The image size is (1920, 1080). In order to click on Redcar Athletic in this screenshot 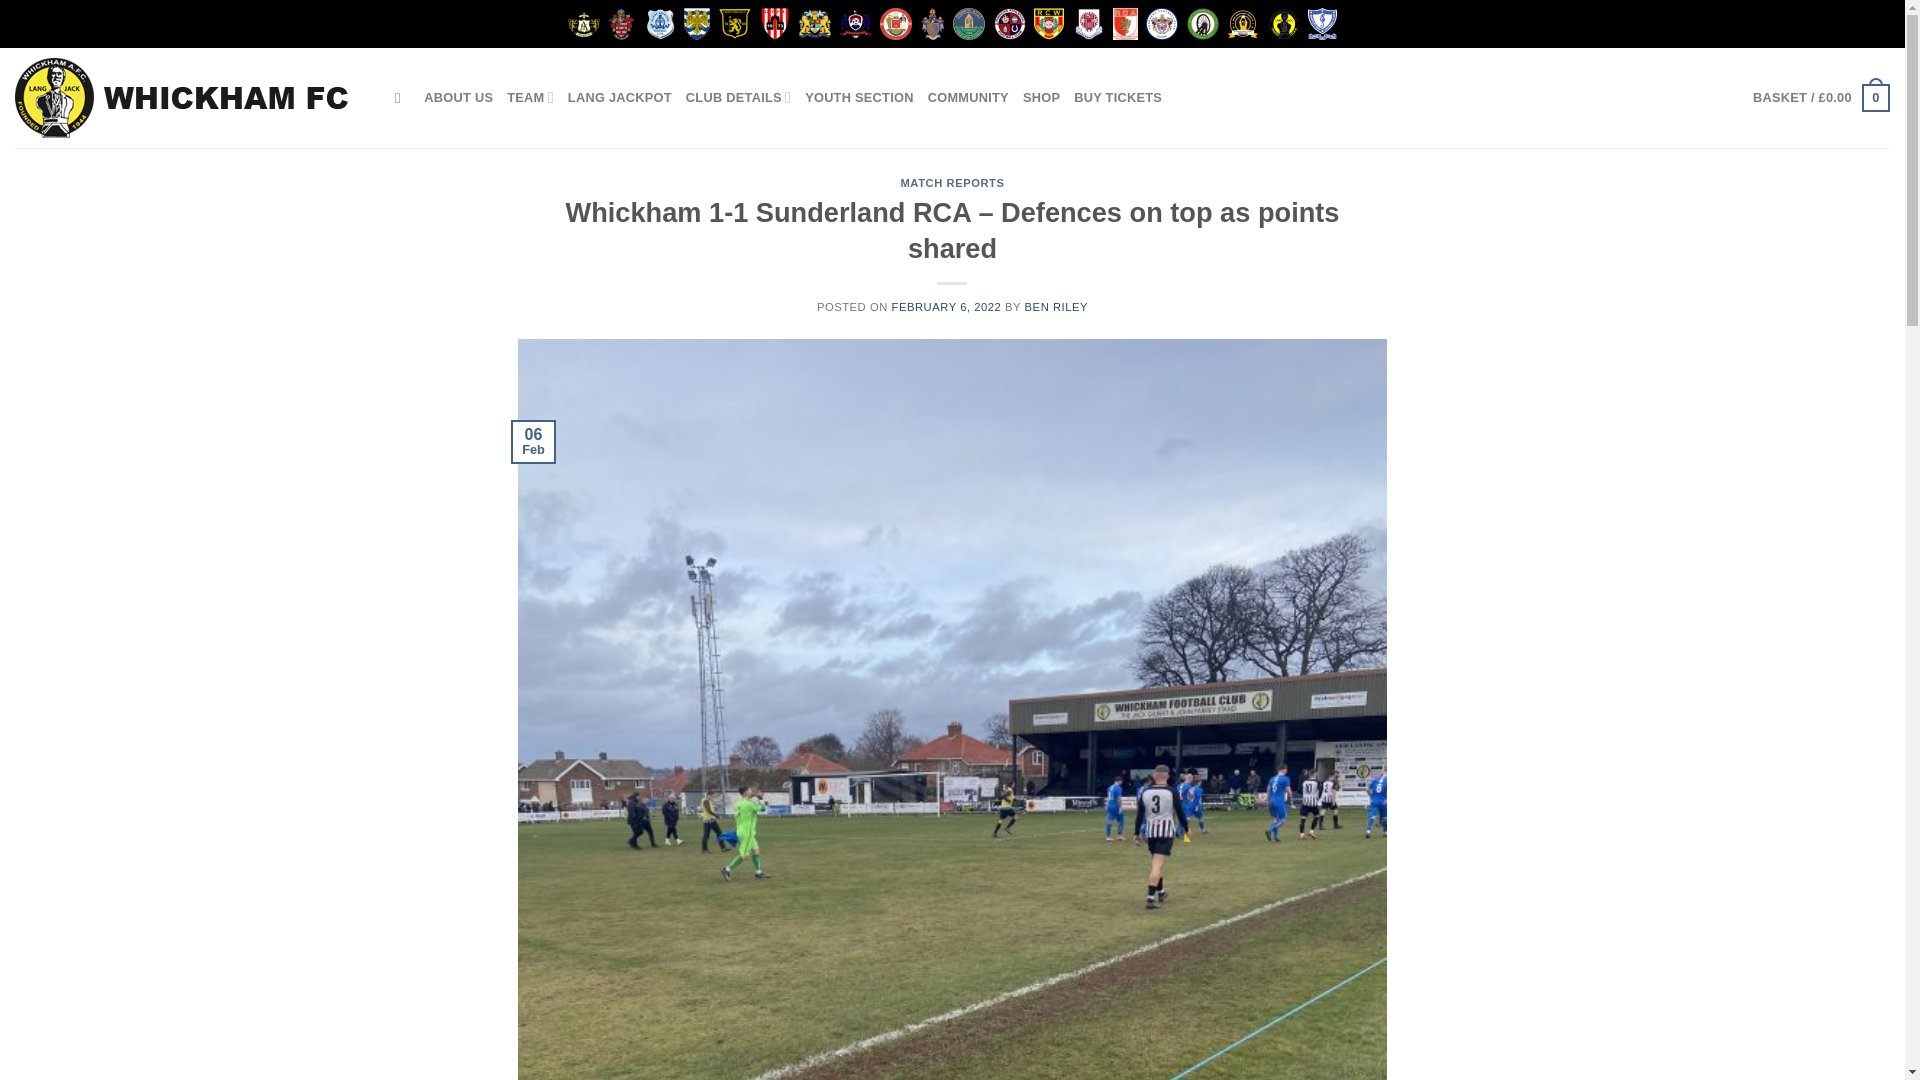, I will do `click(1010, 23)`.